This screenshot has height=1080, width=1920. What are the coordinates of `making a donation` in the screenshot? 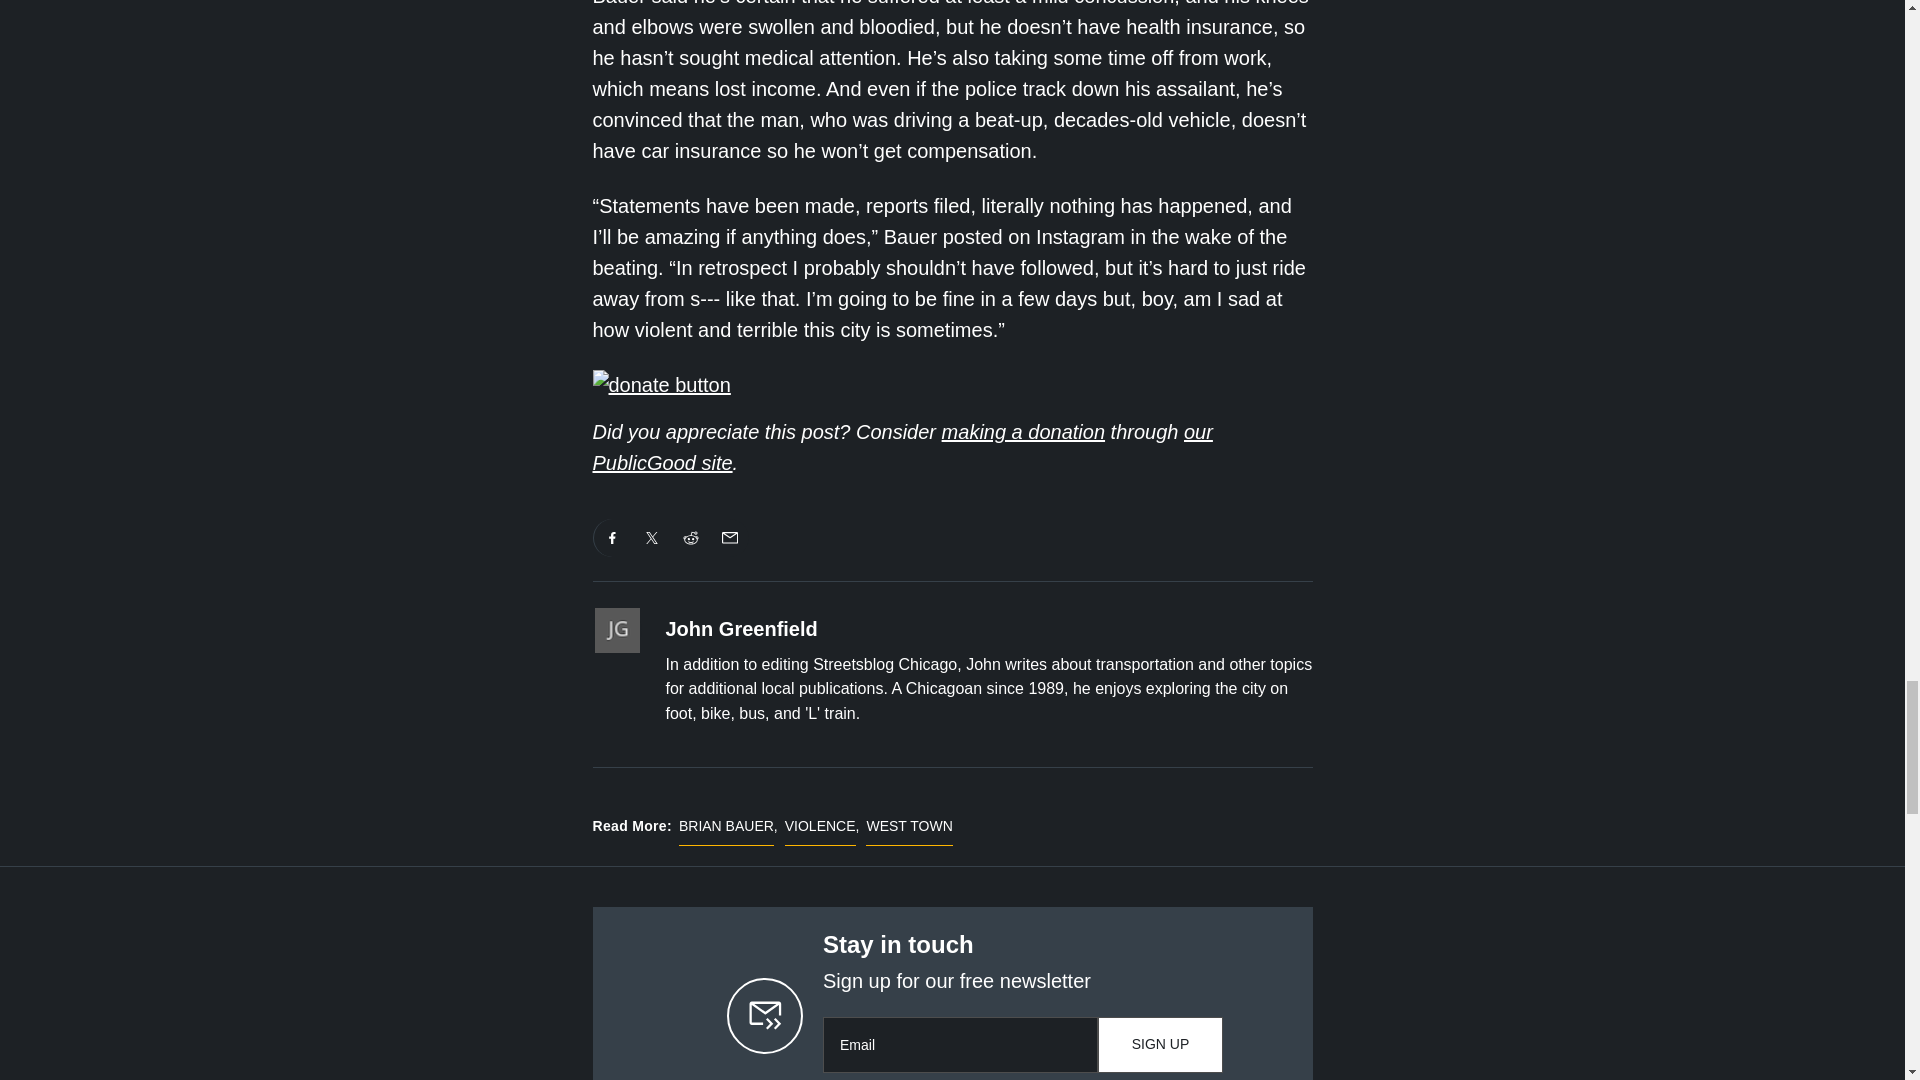 It's located at (1024, 432).